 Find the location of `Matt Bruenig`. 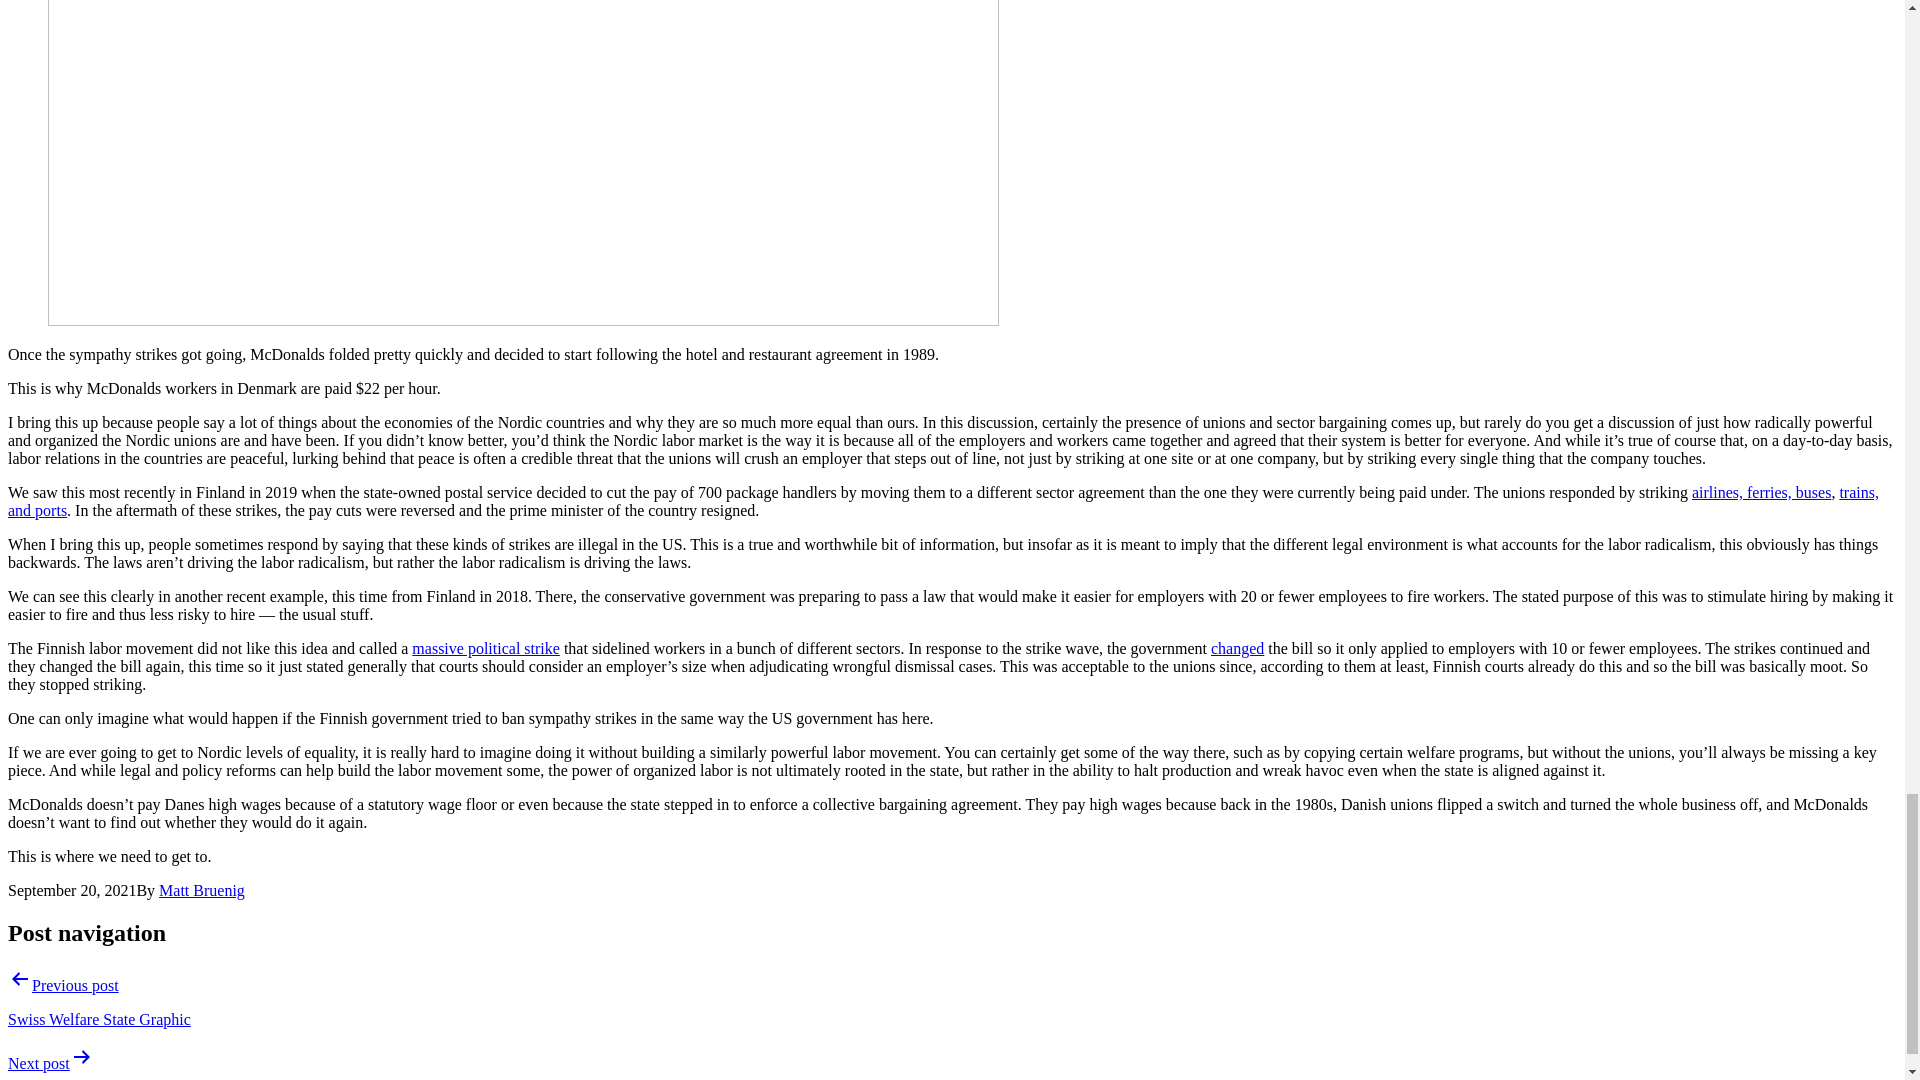

Matt Bruenig is located at coordinates (202, 890).